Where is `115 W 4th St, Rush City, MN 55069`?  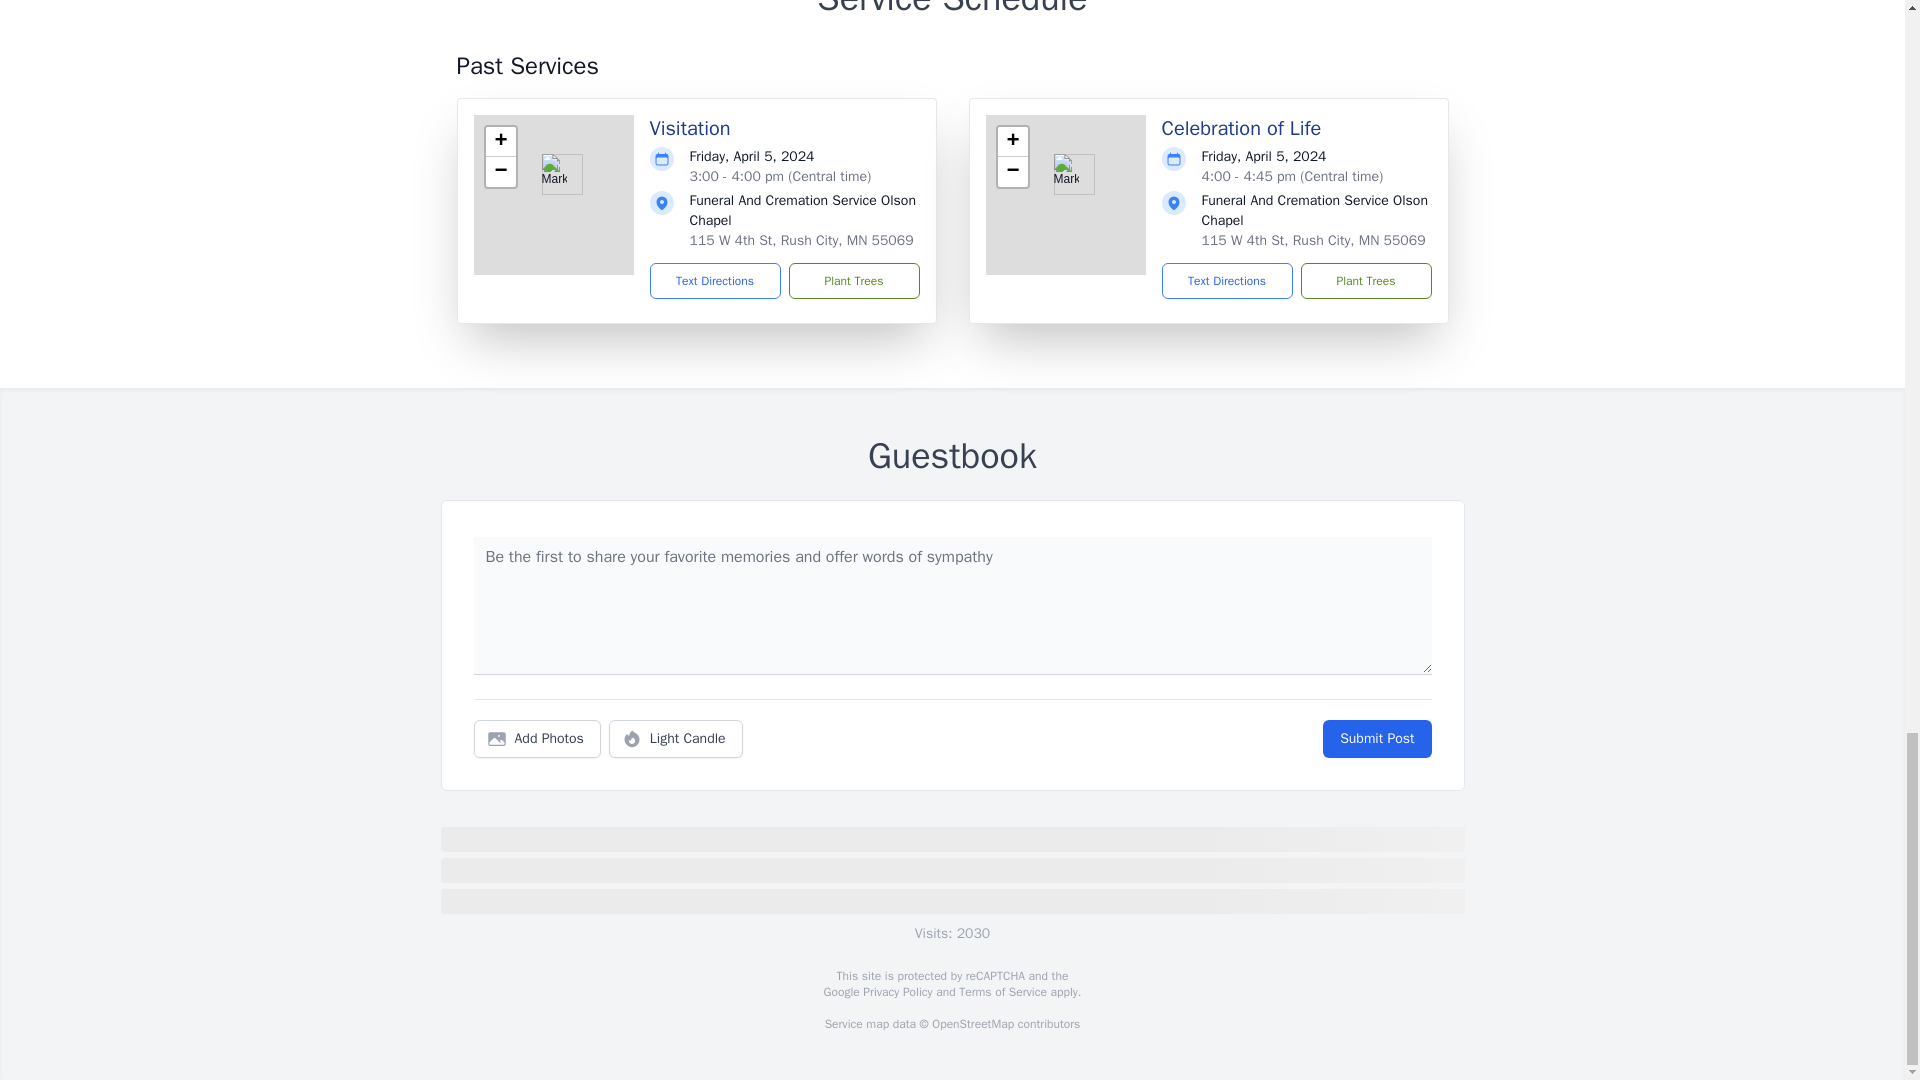 115 W 4th St, Rush City, MN 55069 is located at coordinates (1314, 240).